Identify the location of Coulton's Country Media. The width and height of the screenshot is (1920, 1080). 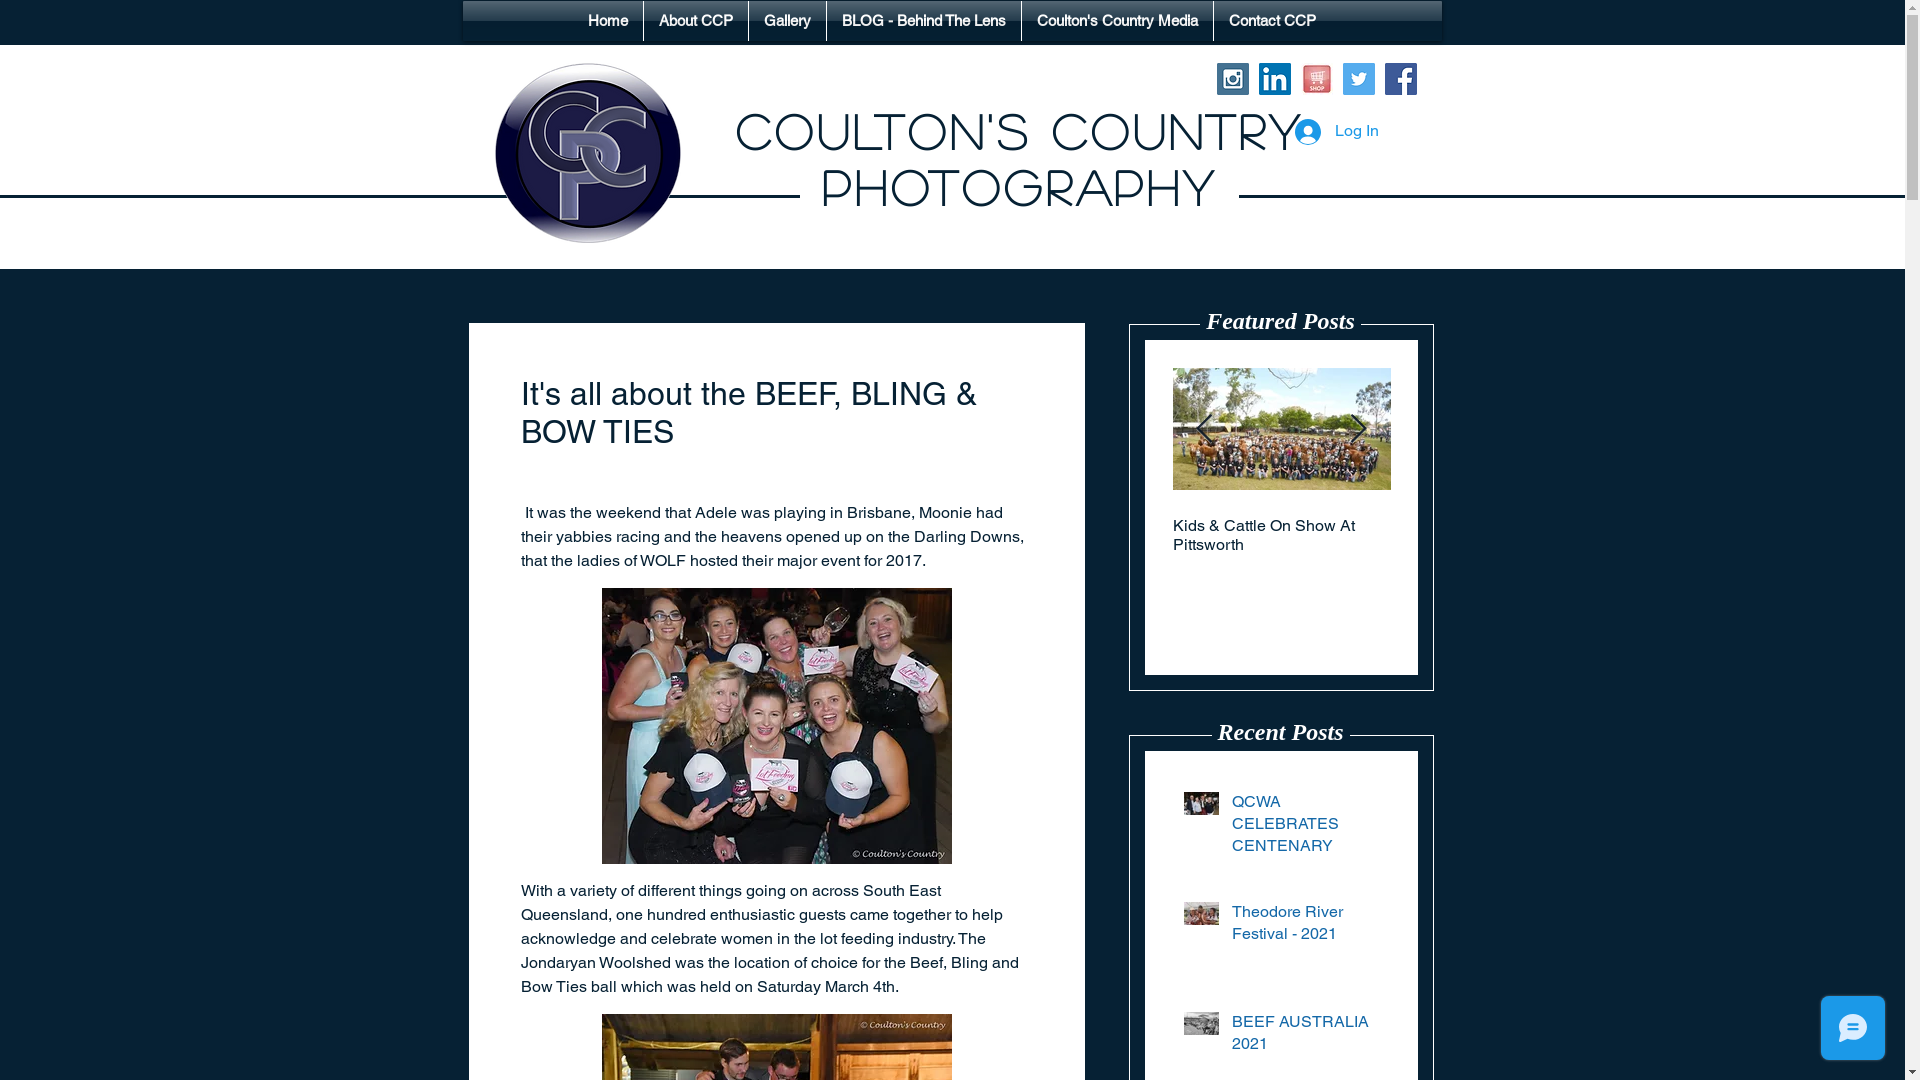
(1118, 21).